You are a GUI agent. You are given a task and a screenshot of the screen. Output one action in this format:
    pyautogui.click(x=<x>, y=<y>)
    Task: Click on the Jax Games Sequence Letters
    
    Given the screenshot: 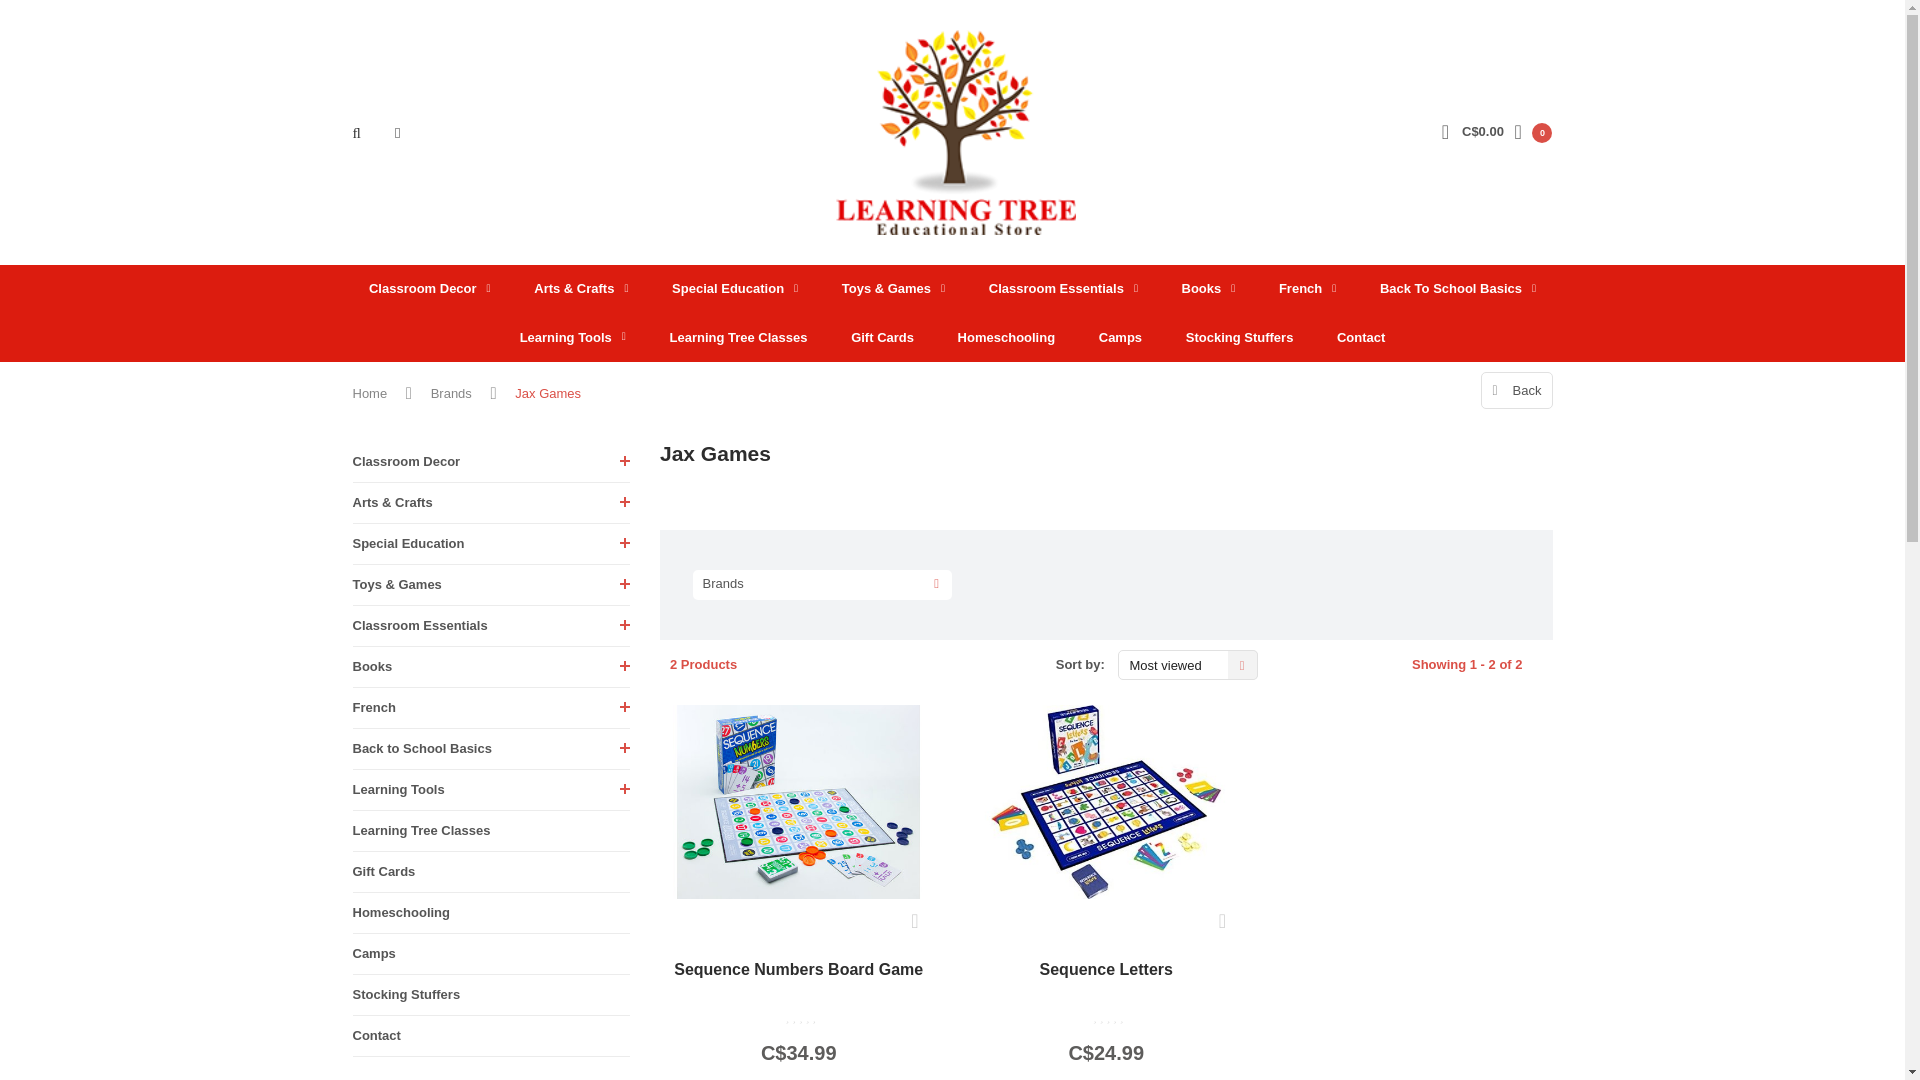 What is the action you would take?
    pyautogui.click(x=1106, y=802)
    